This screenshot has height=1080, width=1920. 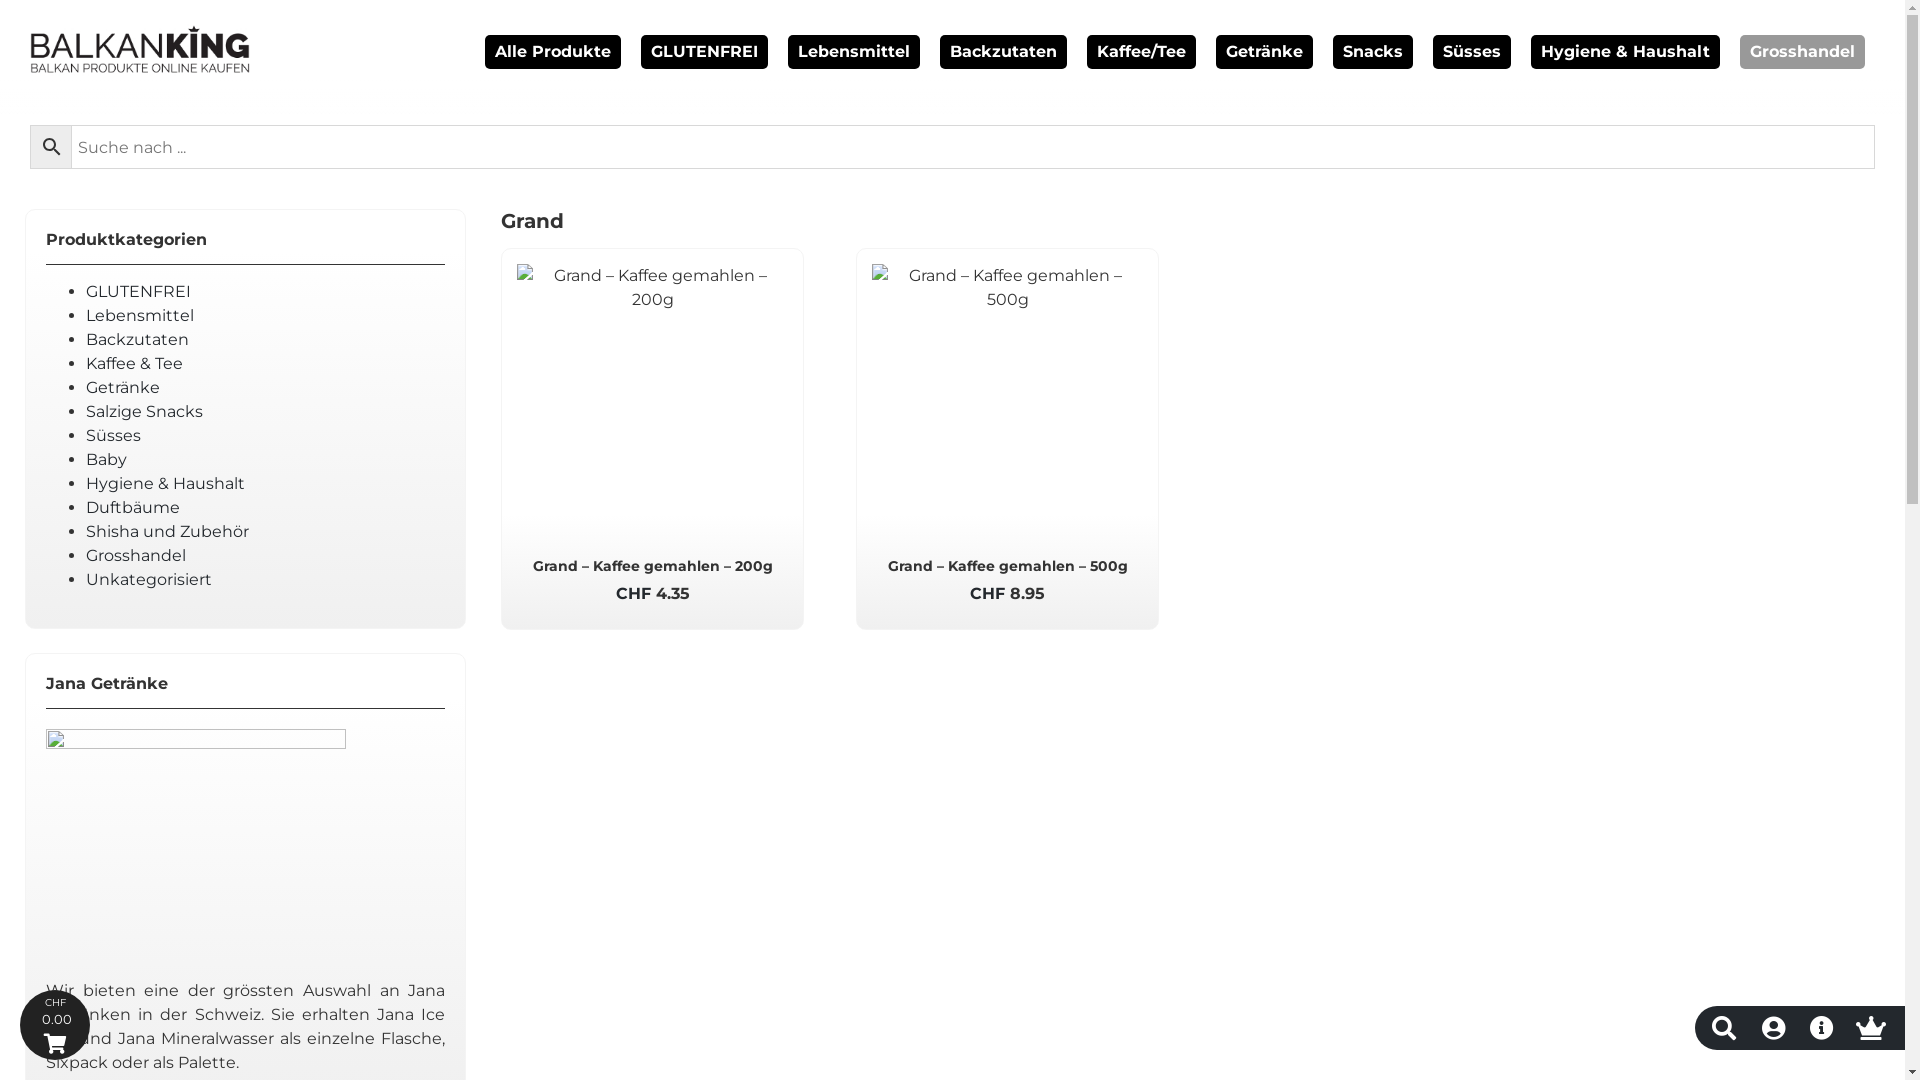 What do you see at coordinates (140, 316) in the screenshot?
I see `Lebensmittel` at bounding box center [140, 316].